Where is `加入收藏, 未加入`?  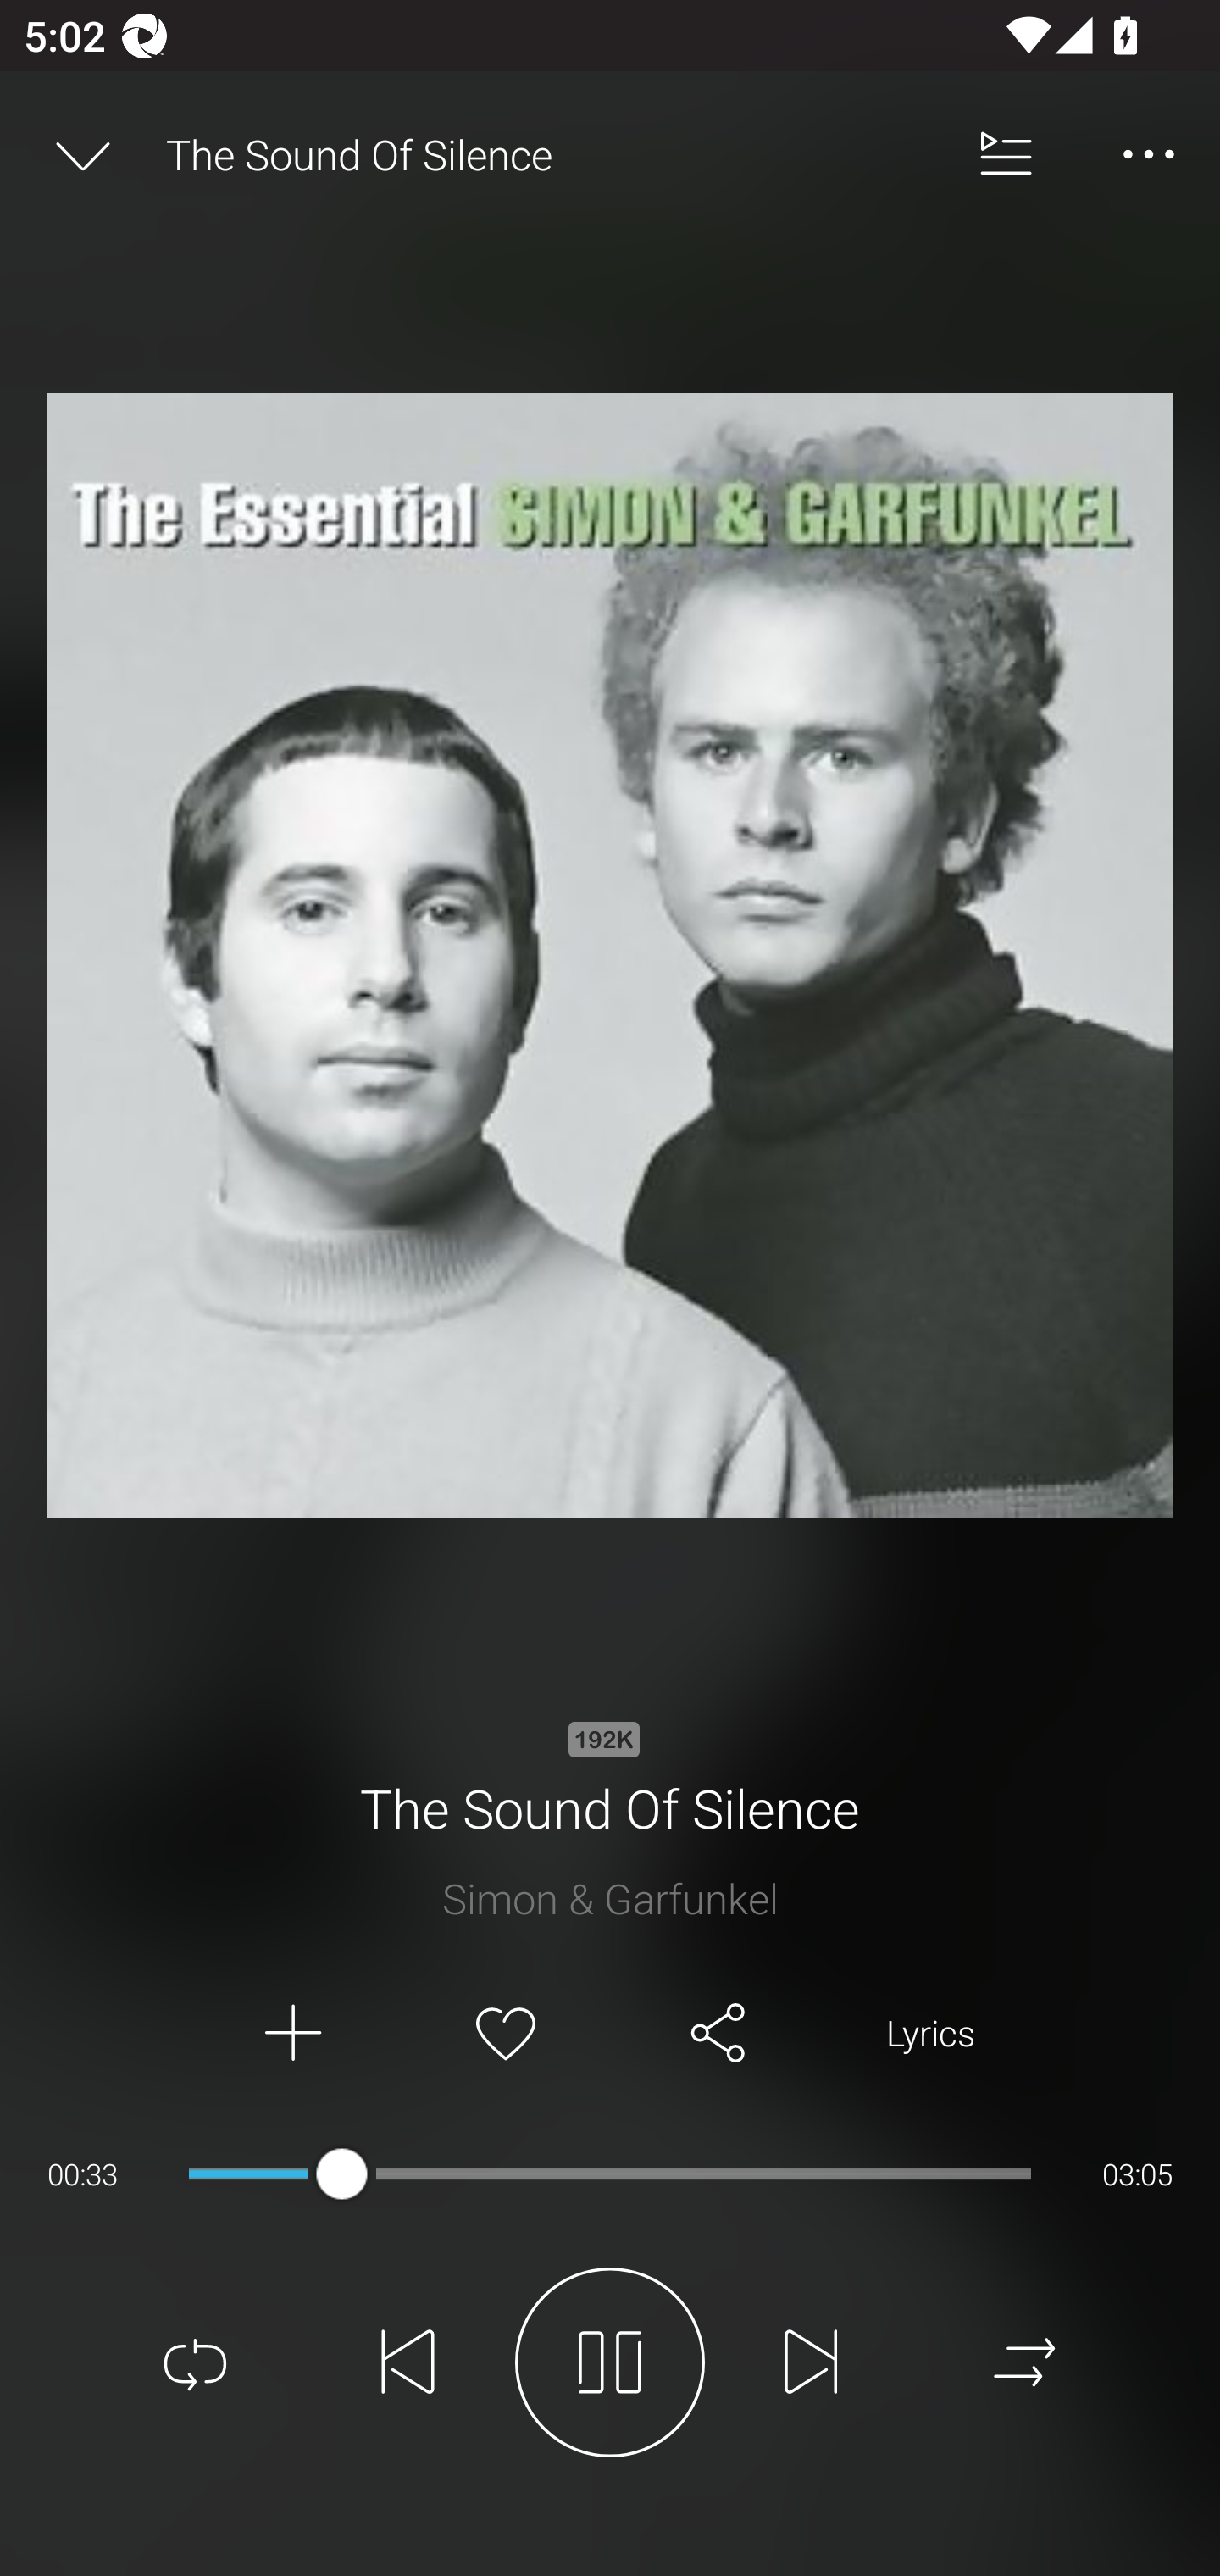
加入收藏, 未加入 is located at coordinates (505, 2034).